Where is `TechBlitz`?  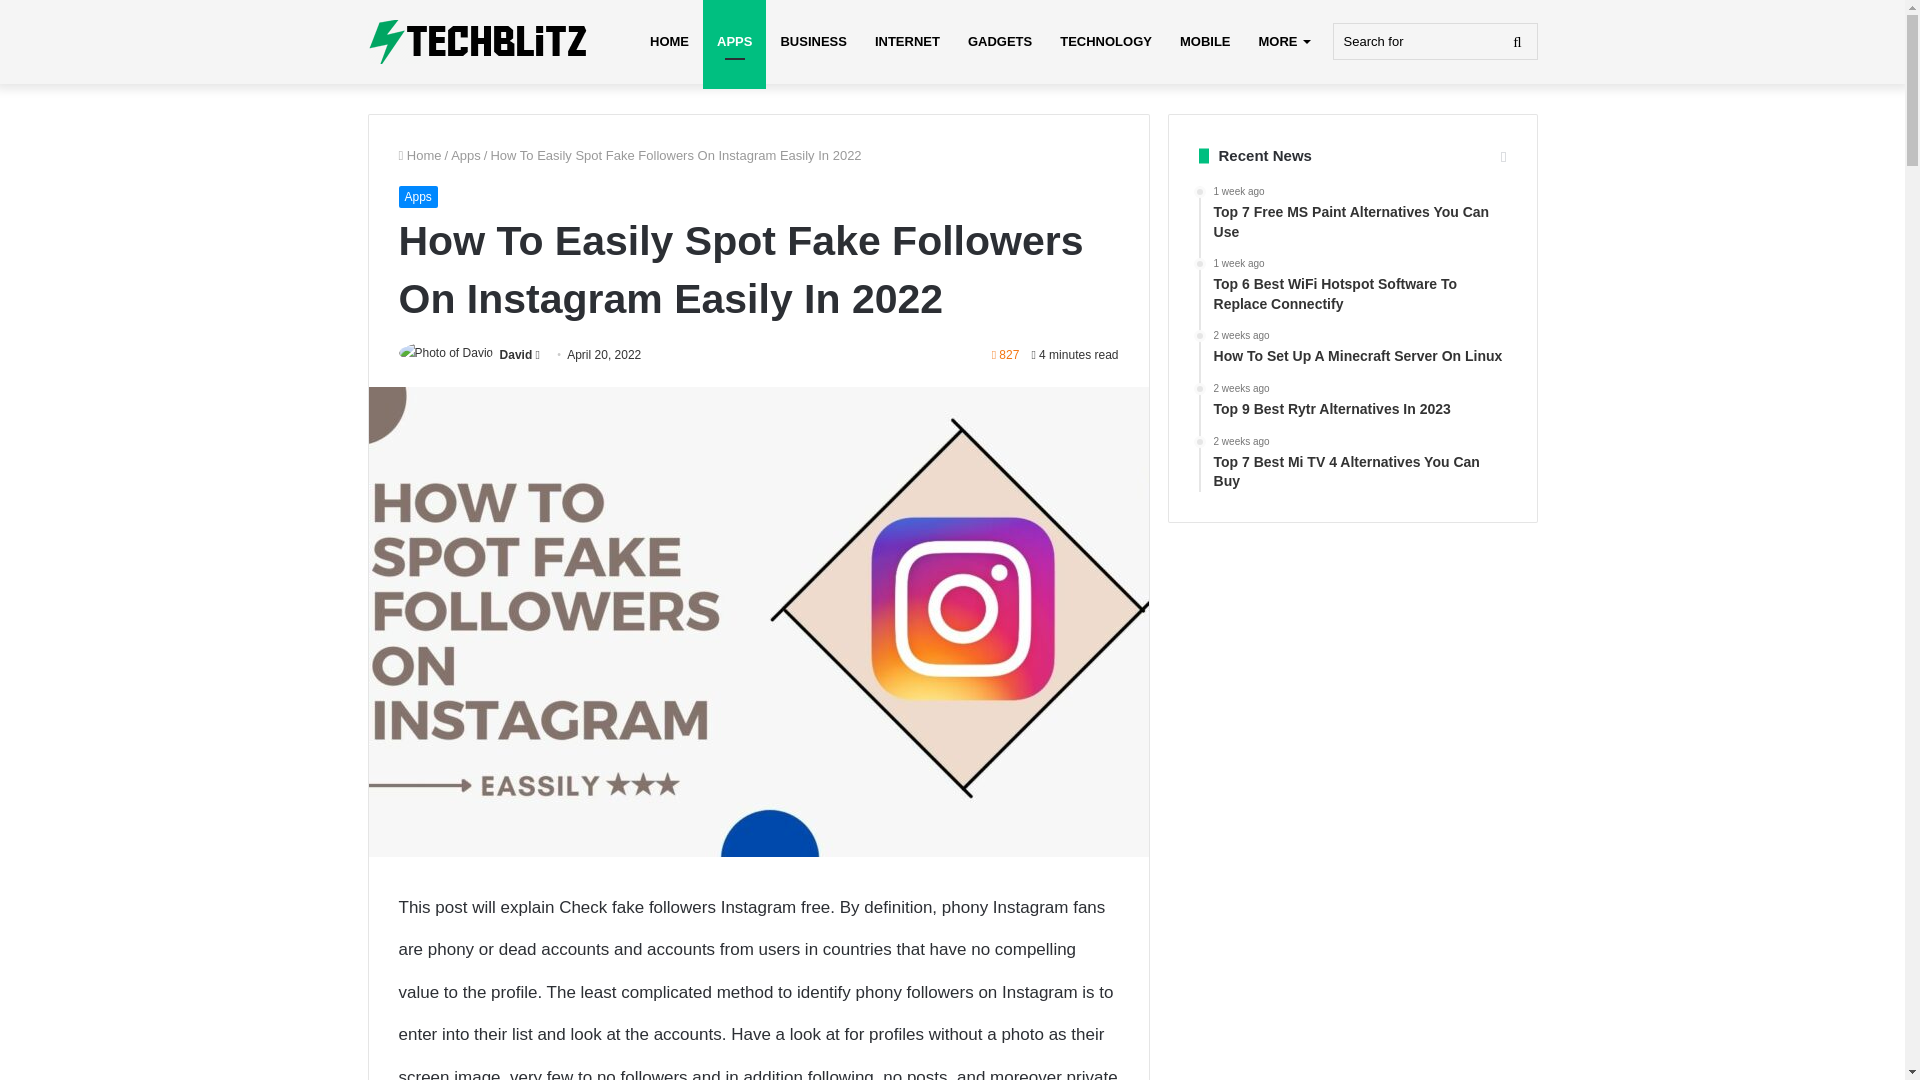 TechBlitz is located at coordinates (478, 42).